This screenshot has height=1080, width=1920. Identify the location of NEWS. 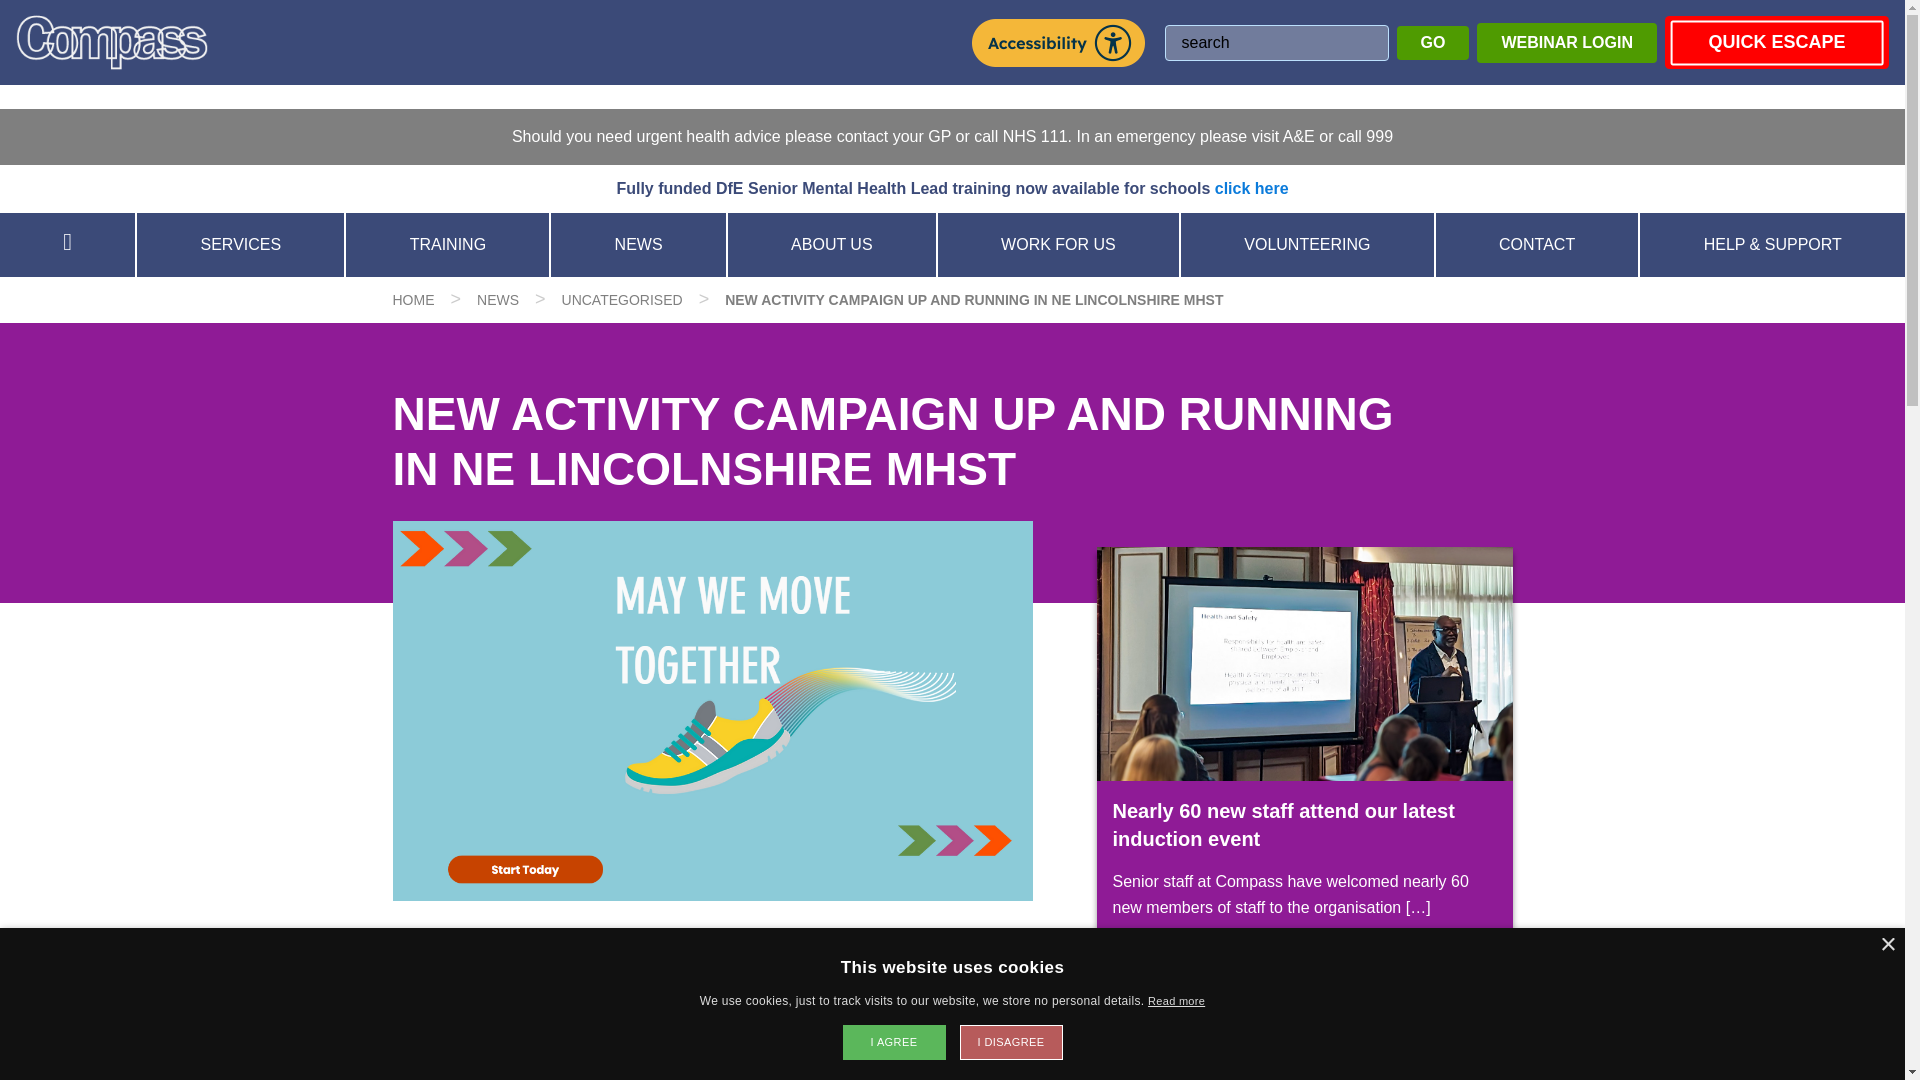
(497, 299).